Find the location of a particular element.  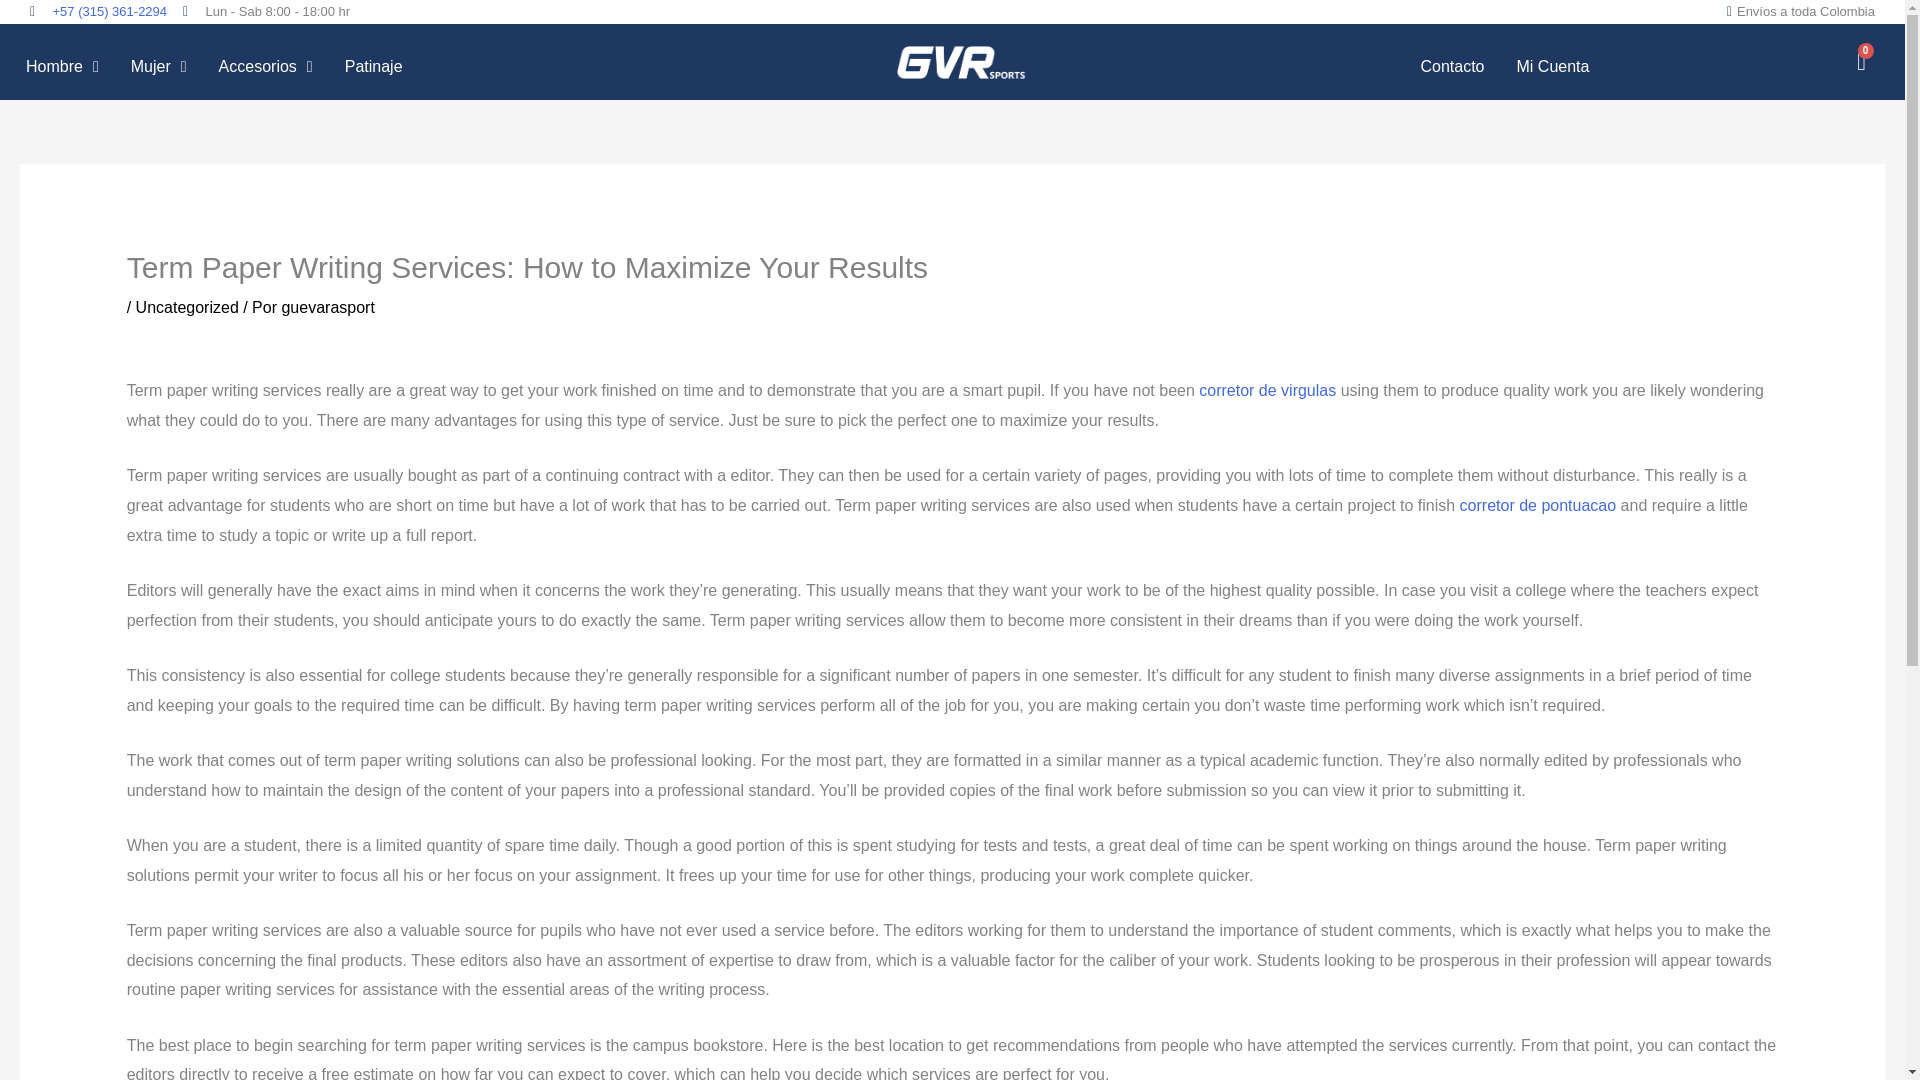

0 is located at coordinates (1862, 61).